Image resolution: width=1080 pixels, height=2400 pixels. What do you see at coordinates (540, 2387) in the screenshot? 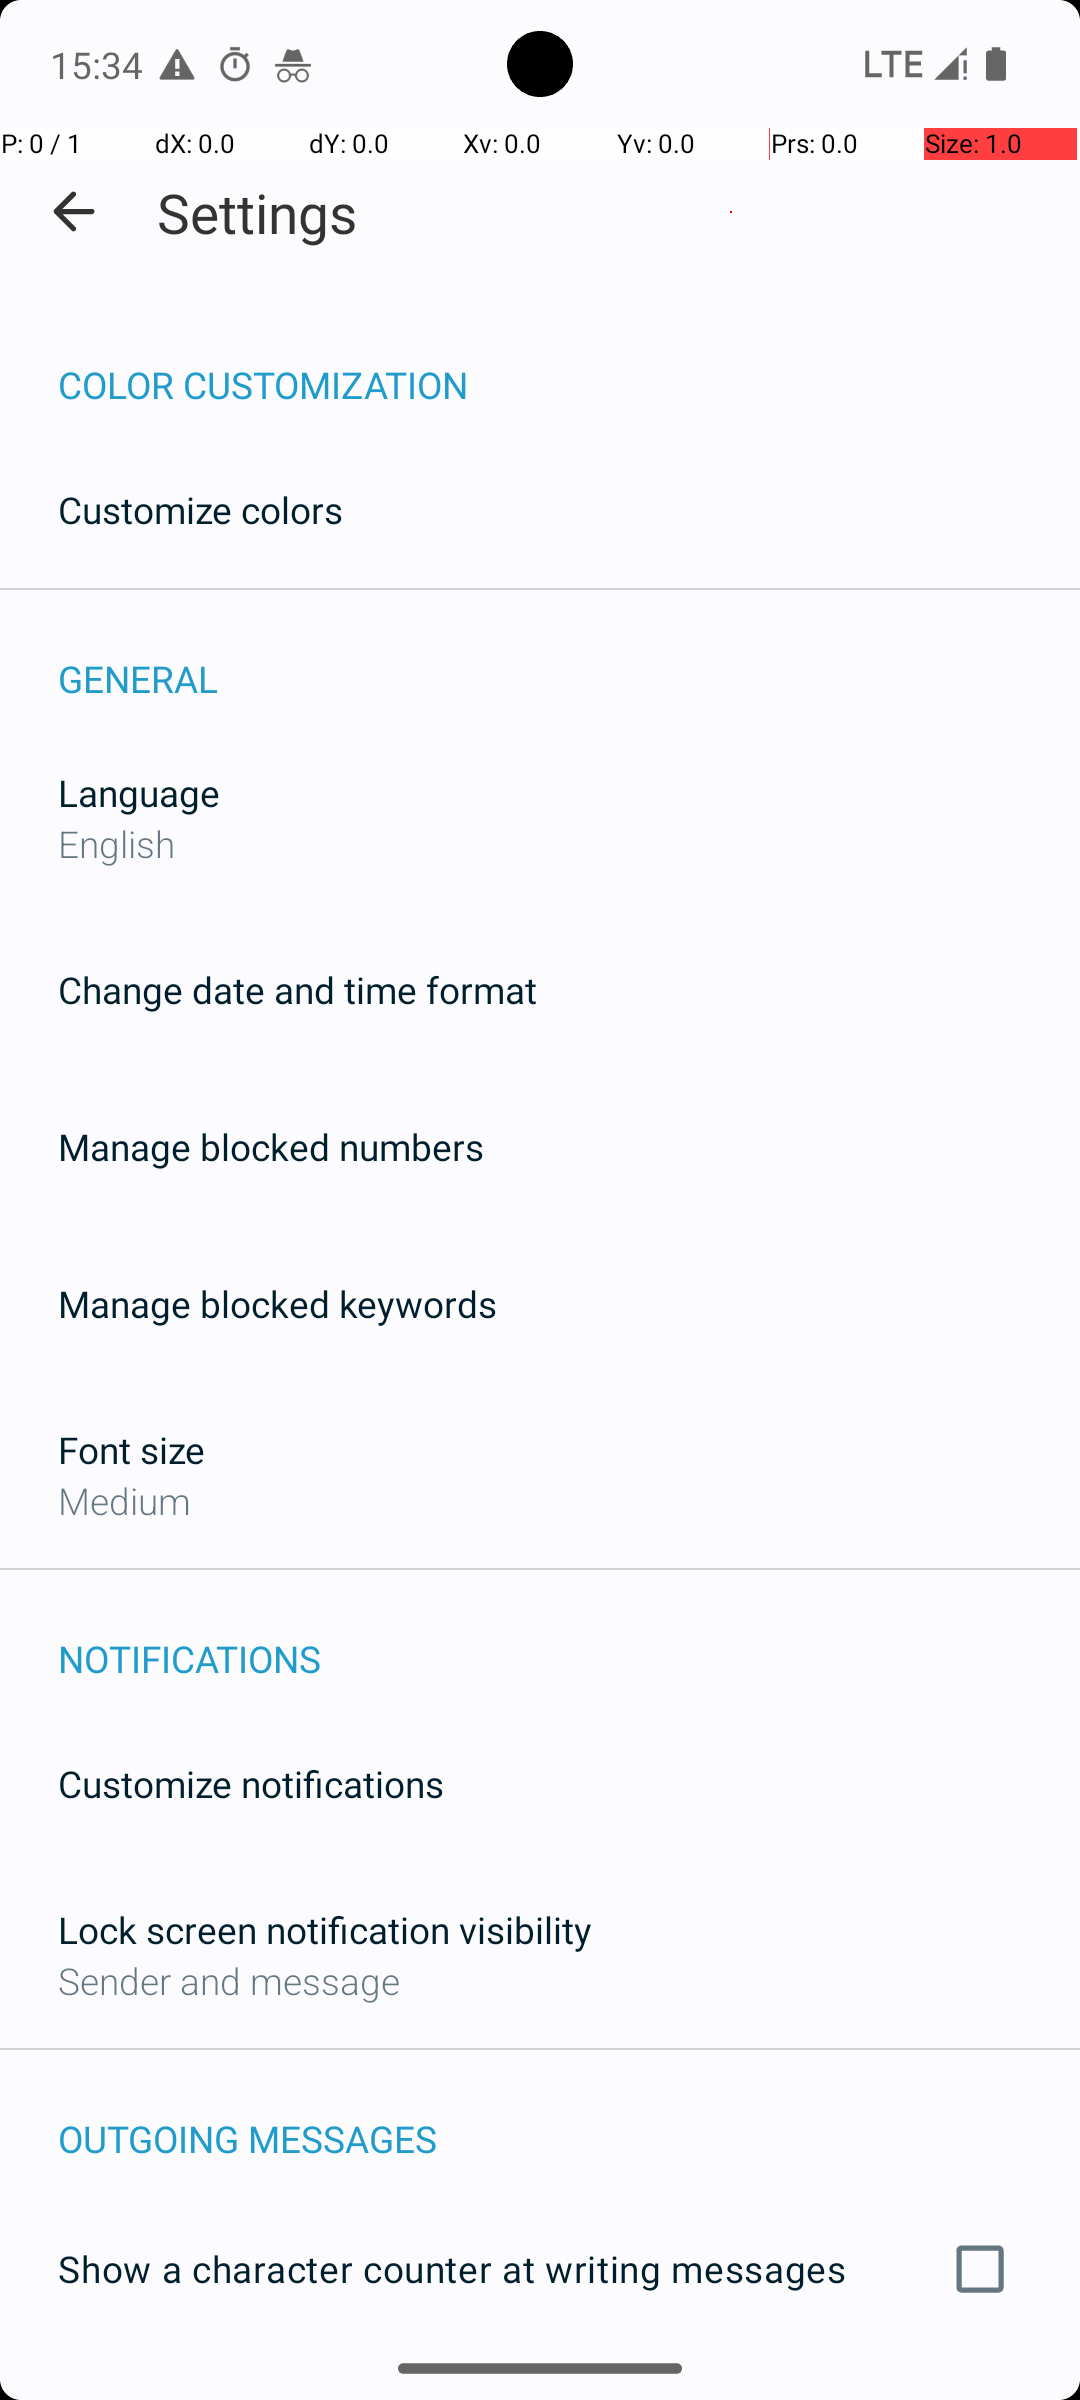
I see `Remove accents and diacritics at sending messages` at bounding box center [540, 2387].